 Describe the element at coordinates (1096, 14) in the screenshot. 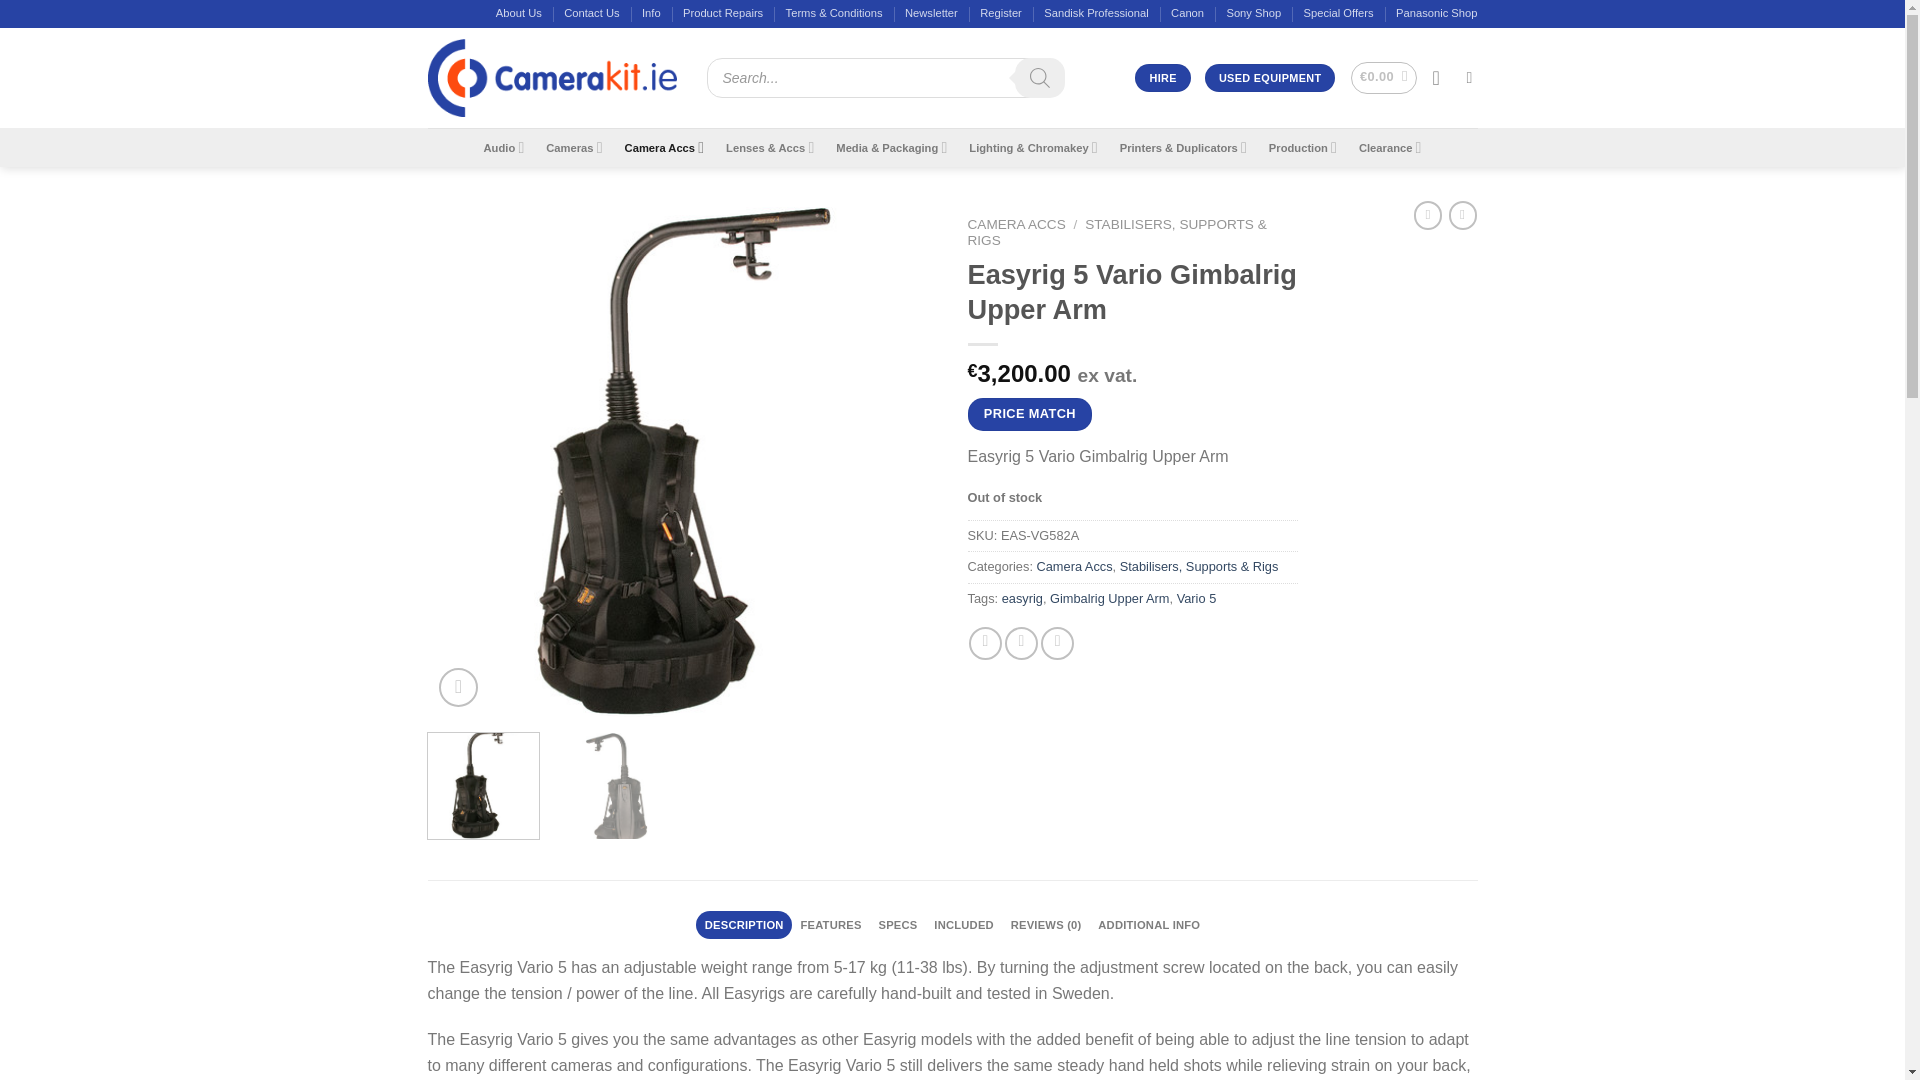

I see `Sandisk Professional` at that location.